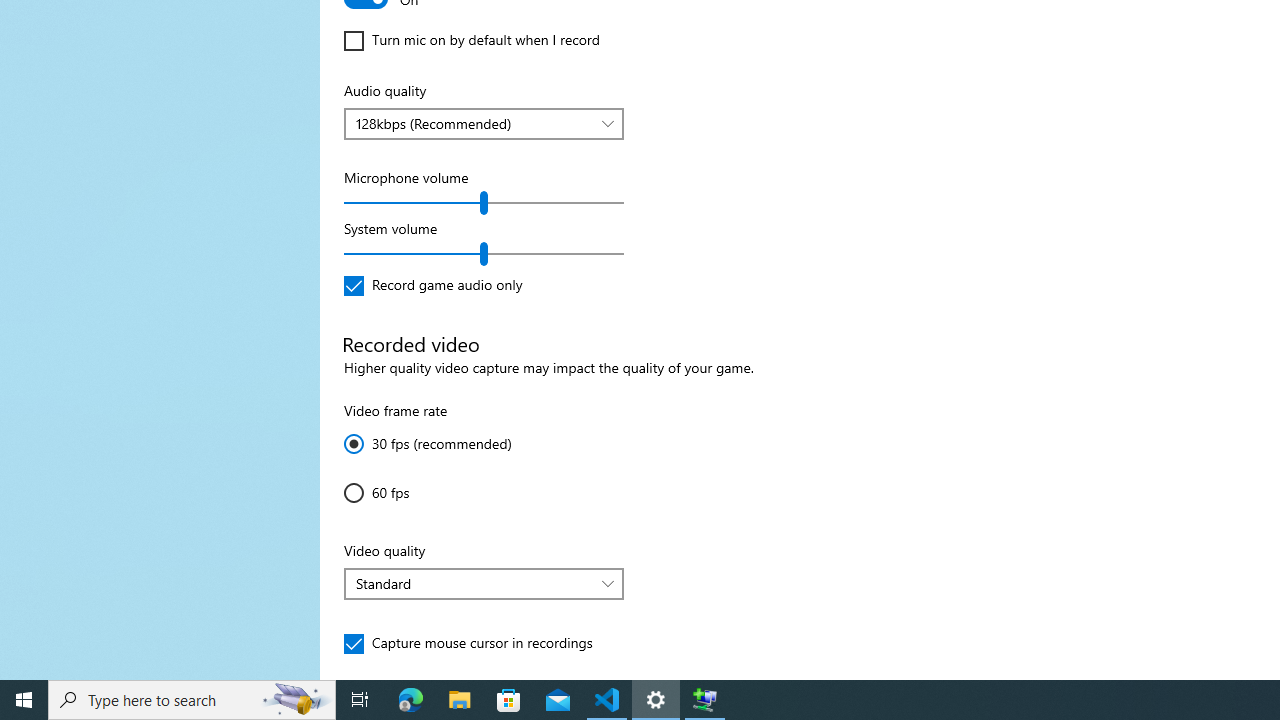  What do you see at coordinates (473, 123) in the screenshot?
I see `128kbps (Recommended)` at bounding box center [473, 123].